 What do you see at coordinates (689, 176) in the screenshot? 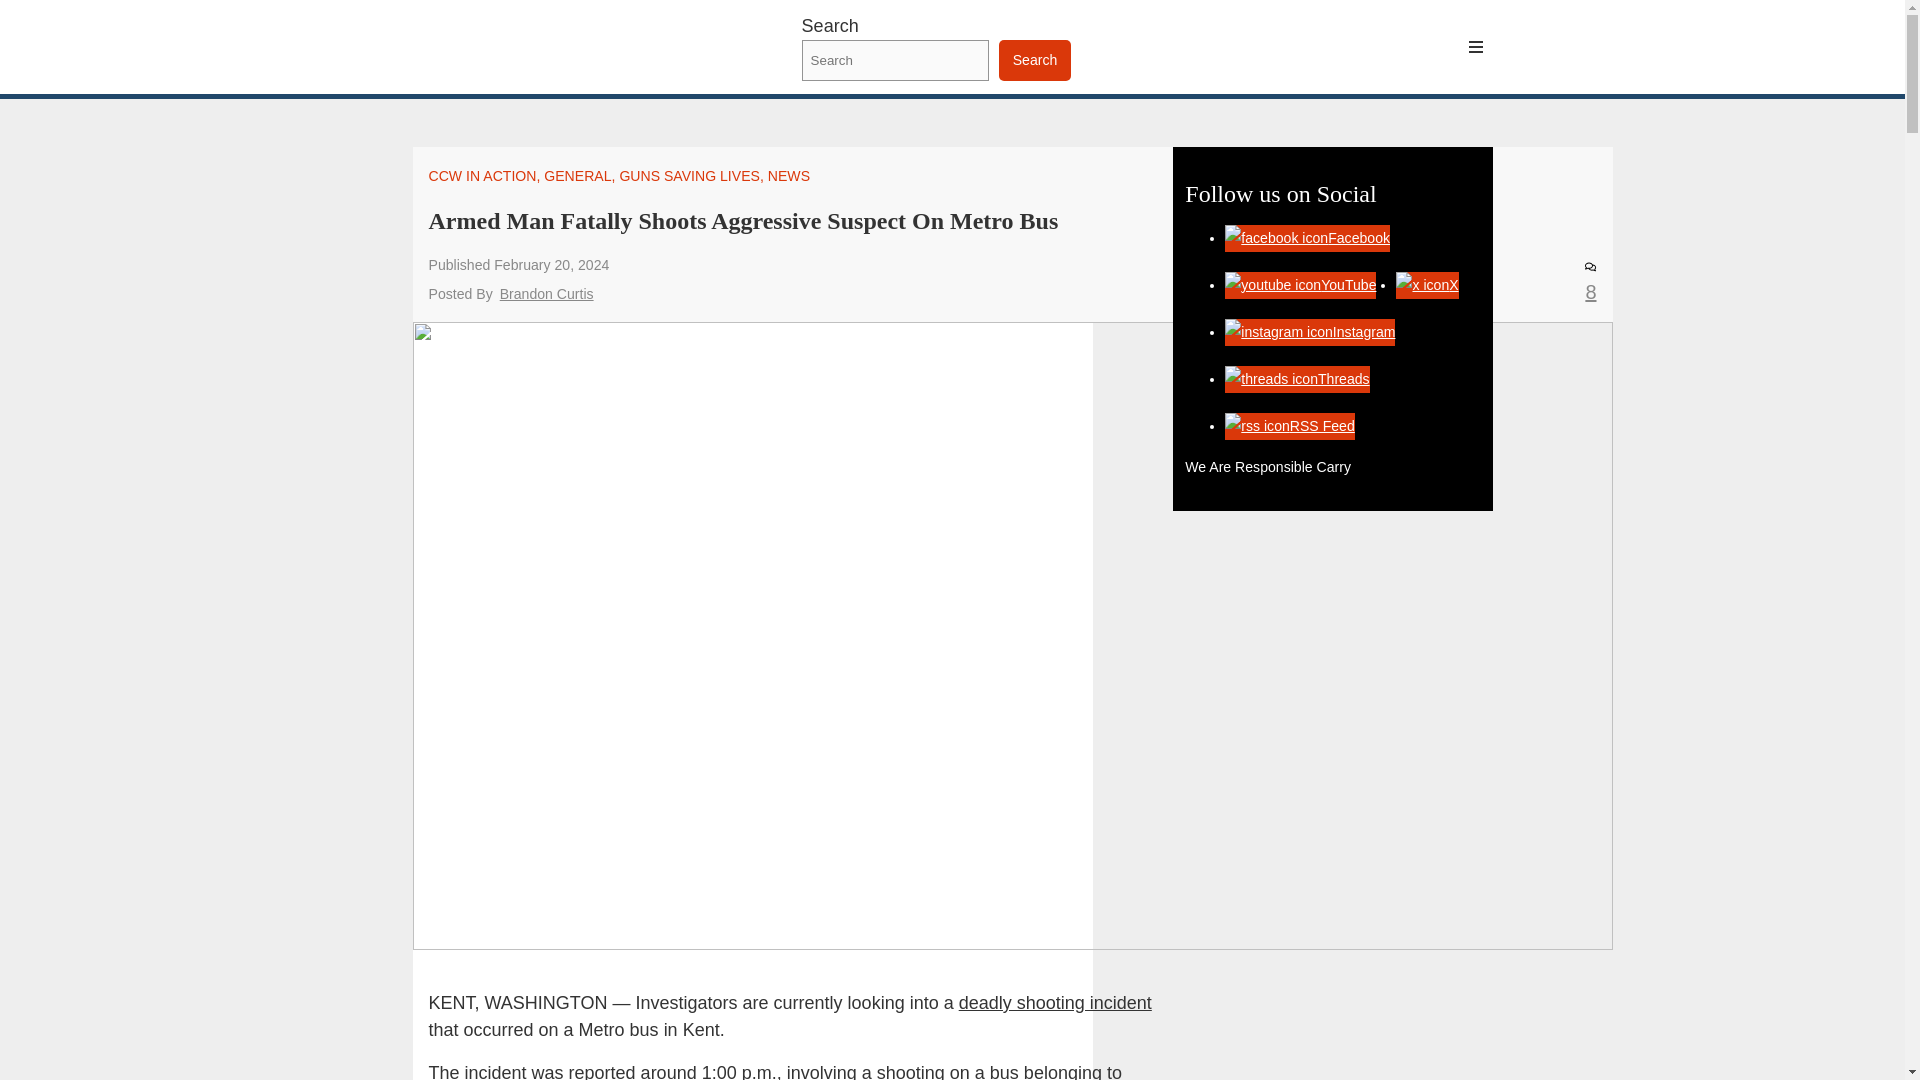
I see `GUNS SAVING LIVES` at bounding box center [689, 176].